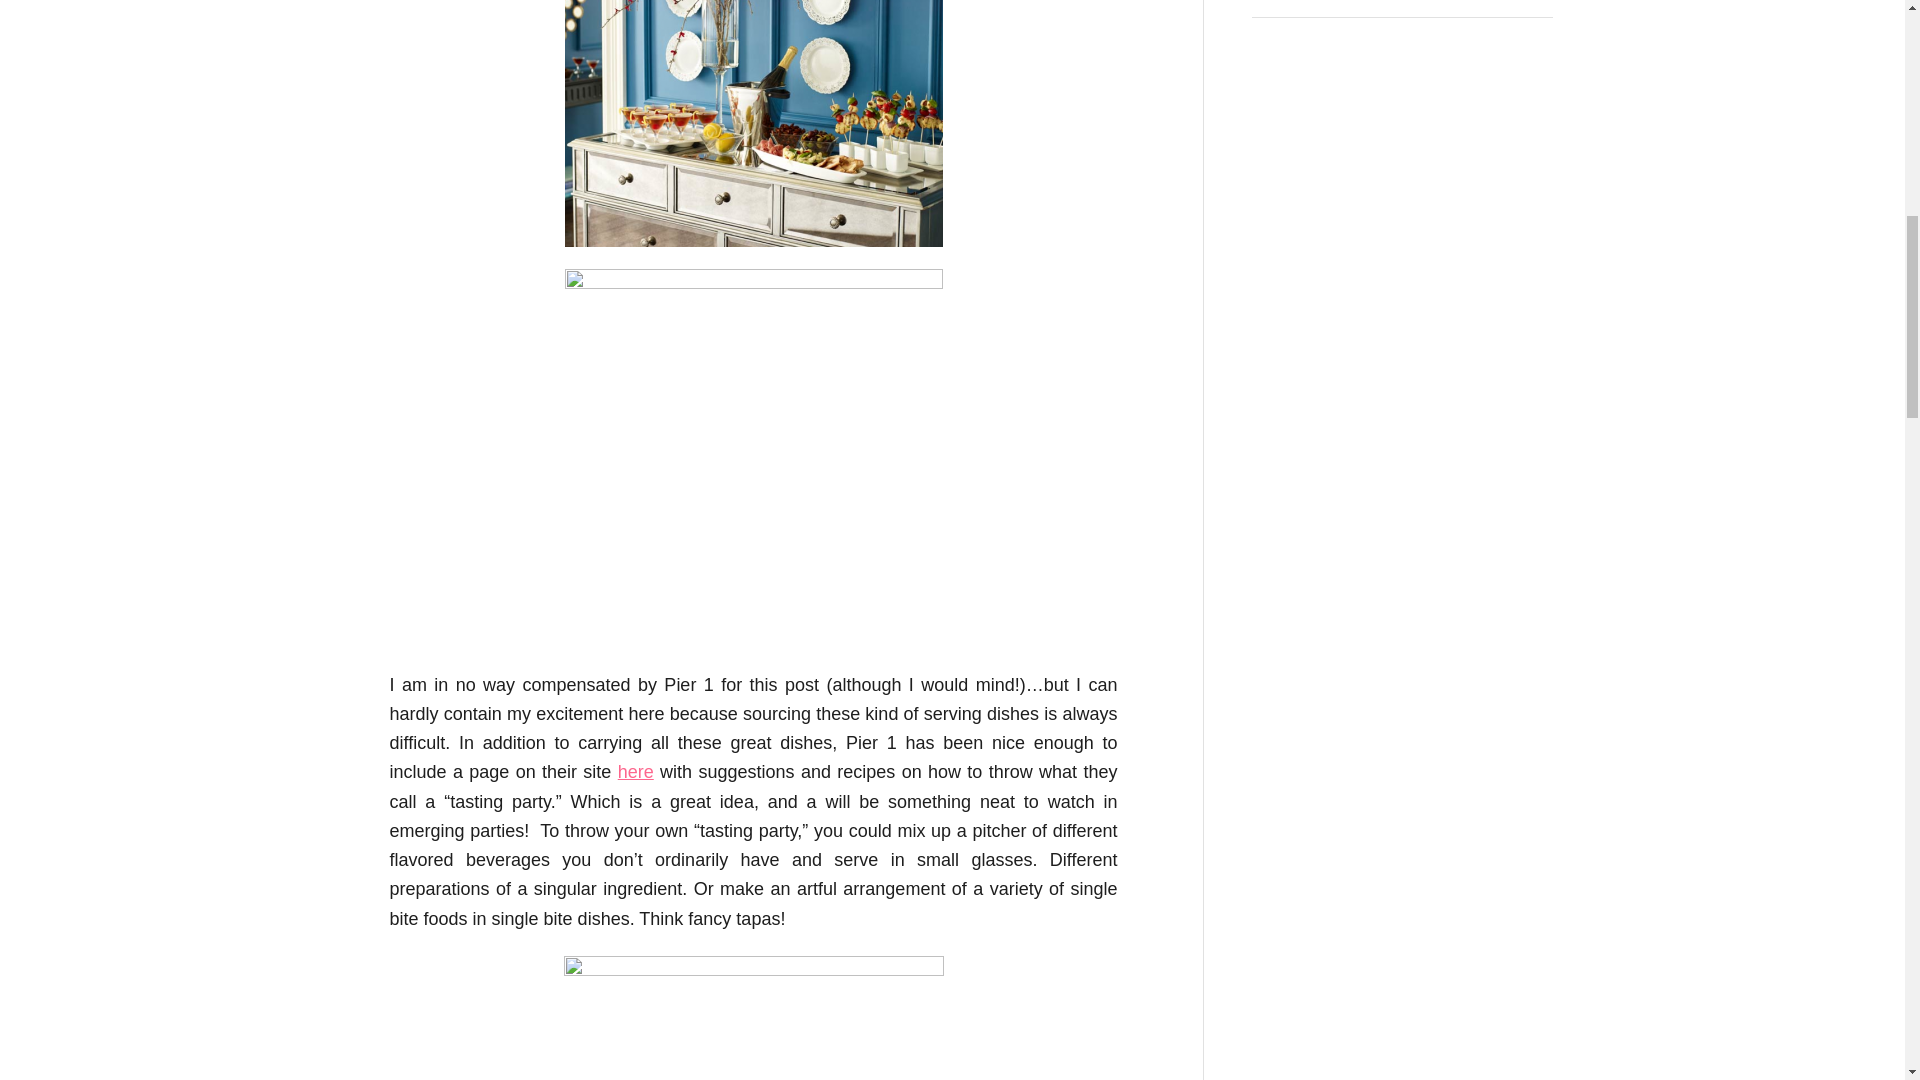  I want to click on Picture 15, so click(753, 123).